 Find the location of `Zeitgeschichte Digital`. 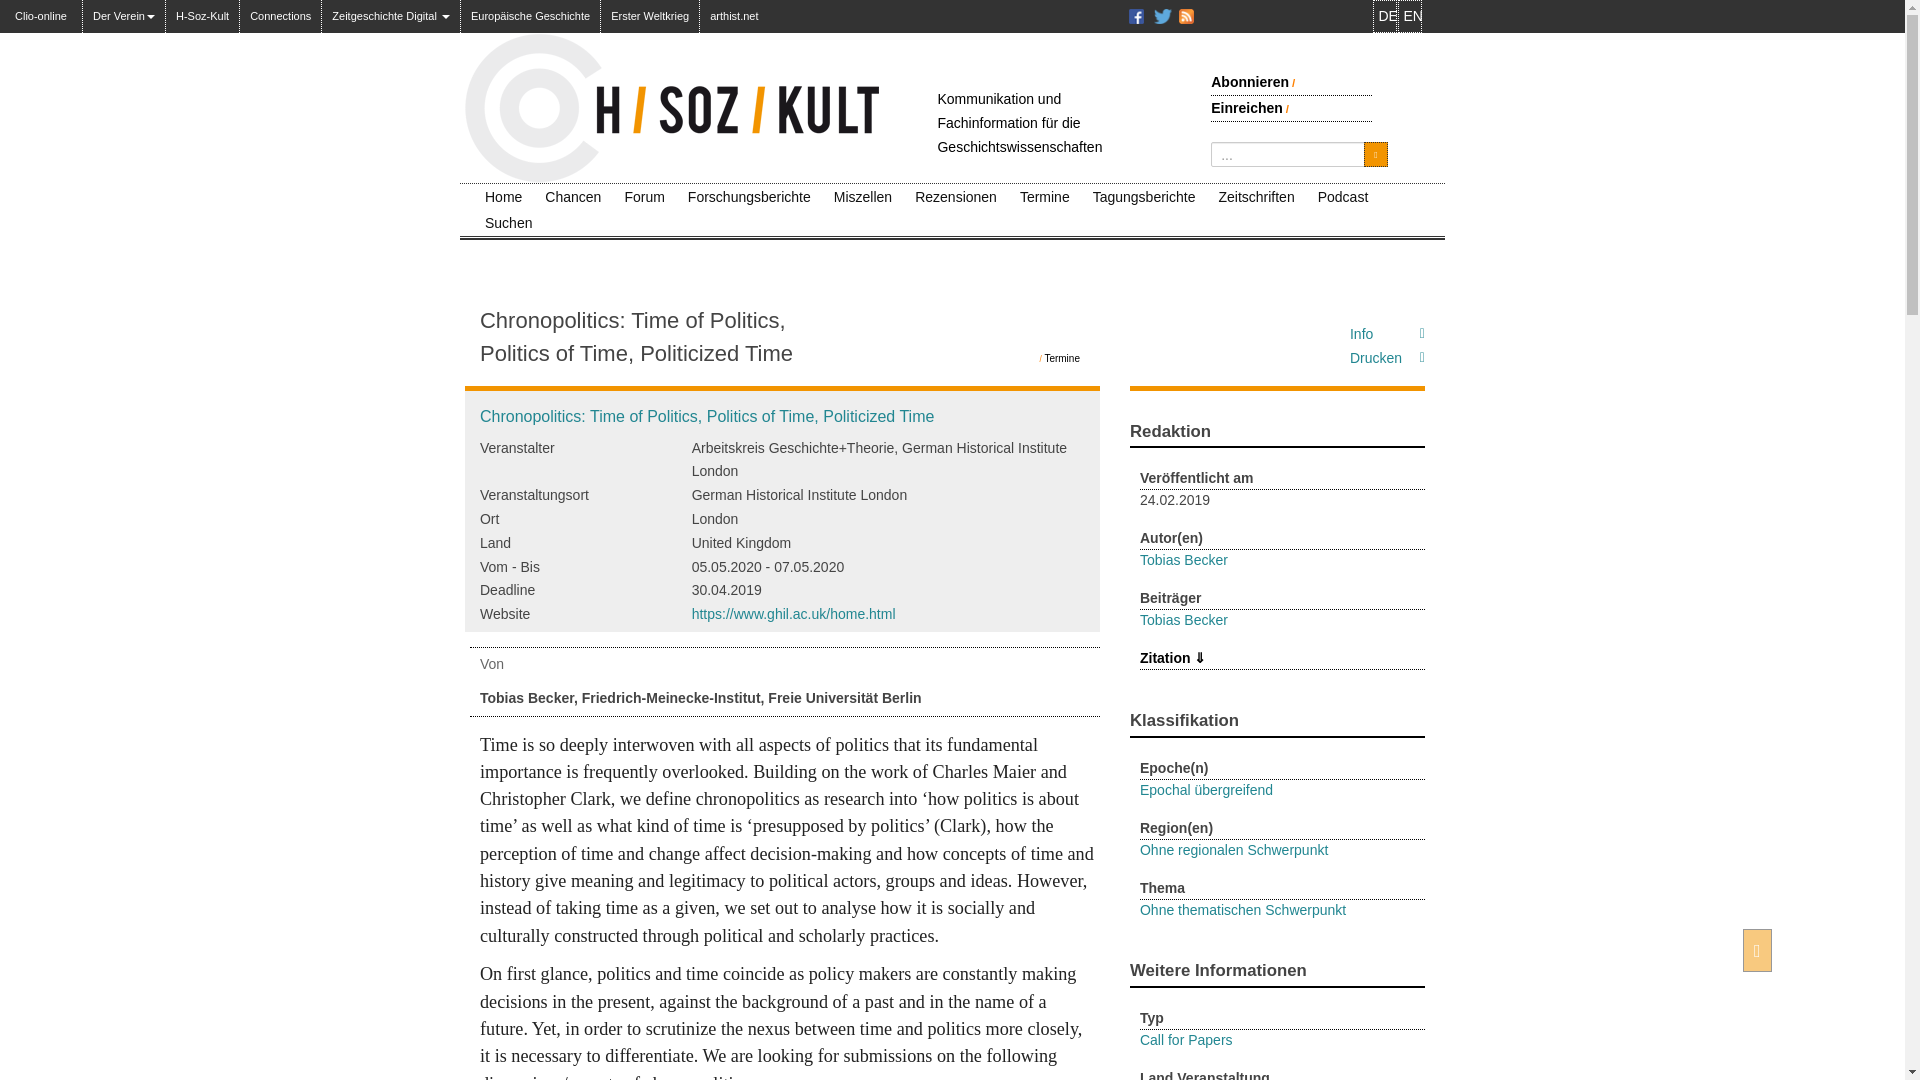

Zeitgeschichte Digital is located at coordinates (391, 16).